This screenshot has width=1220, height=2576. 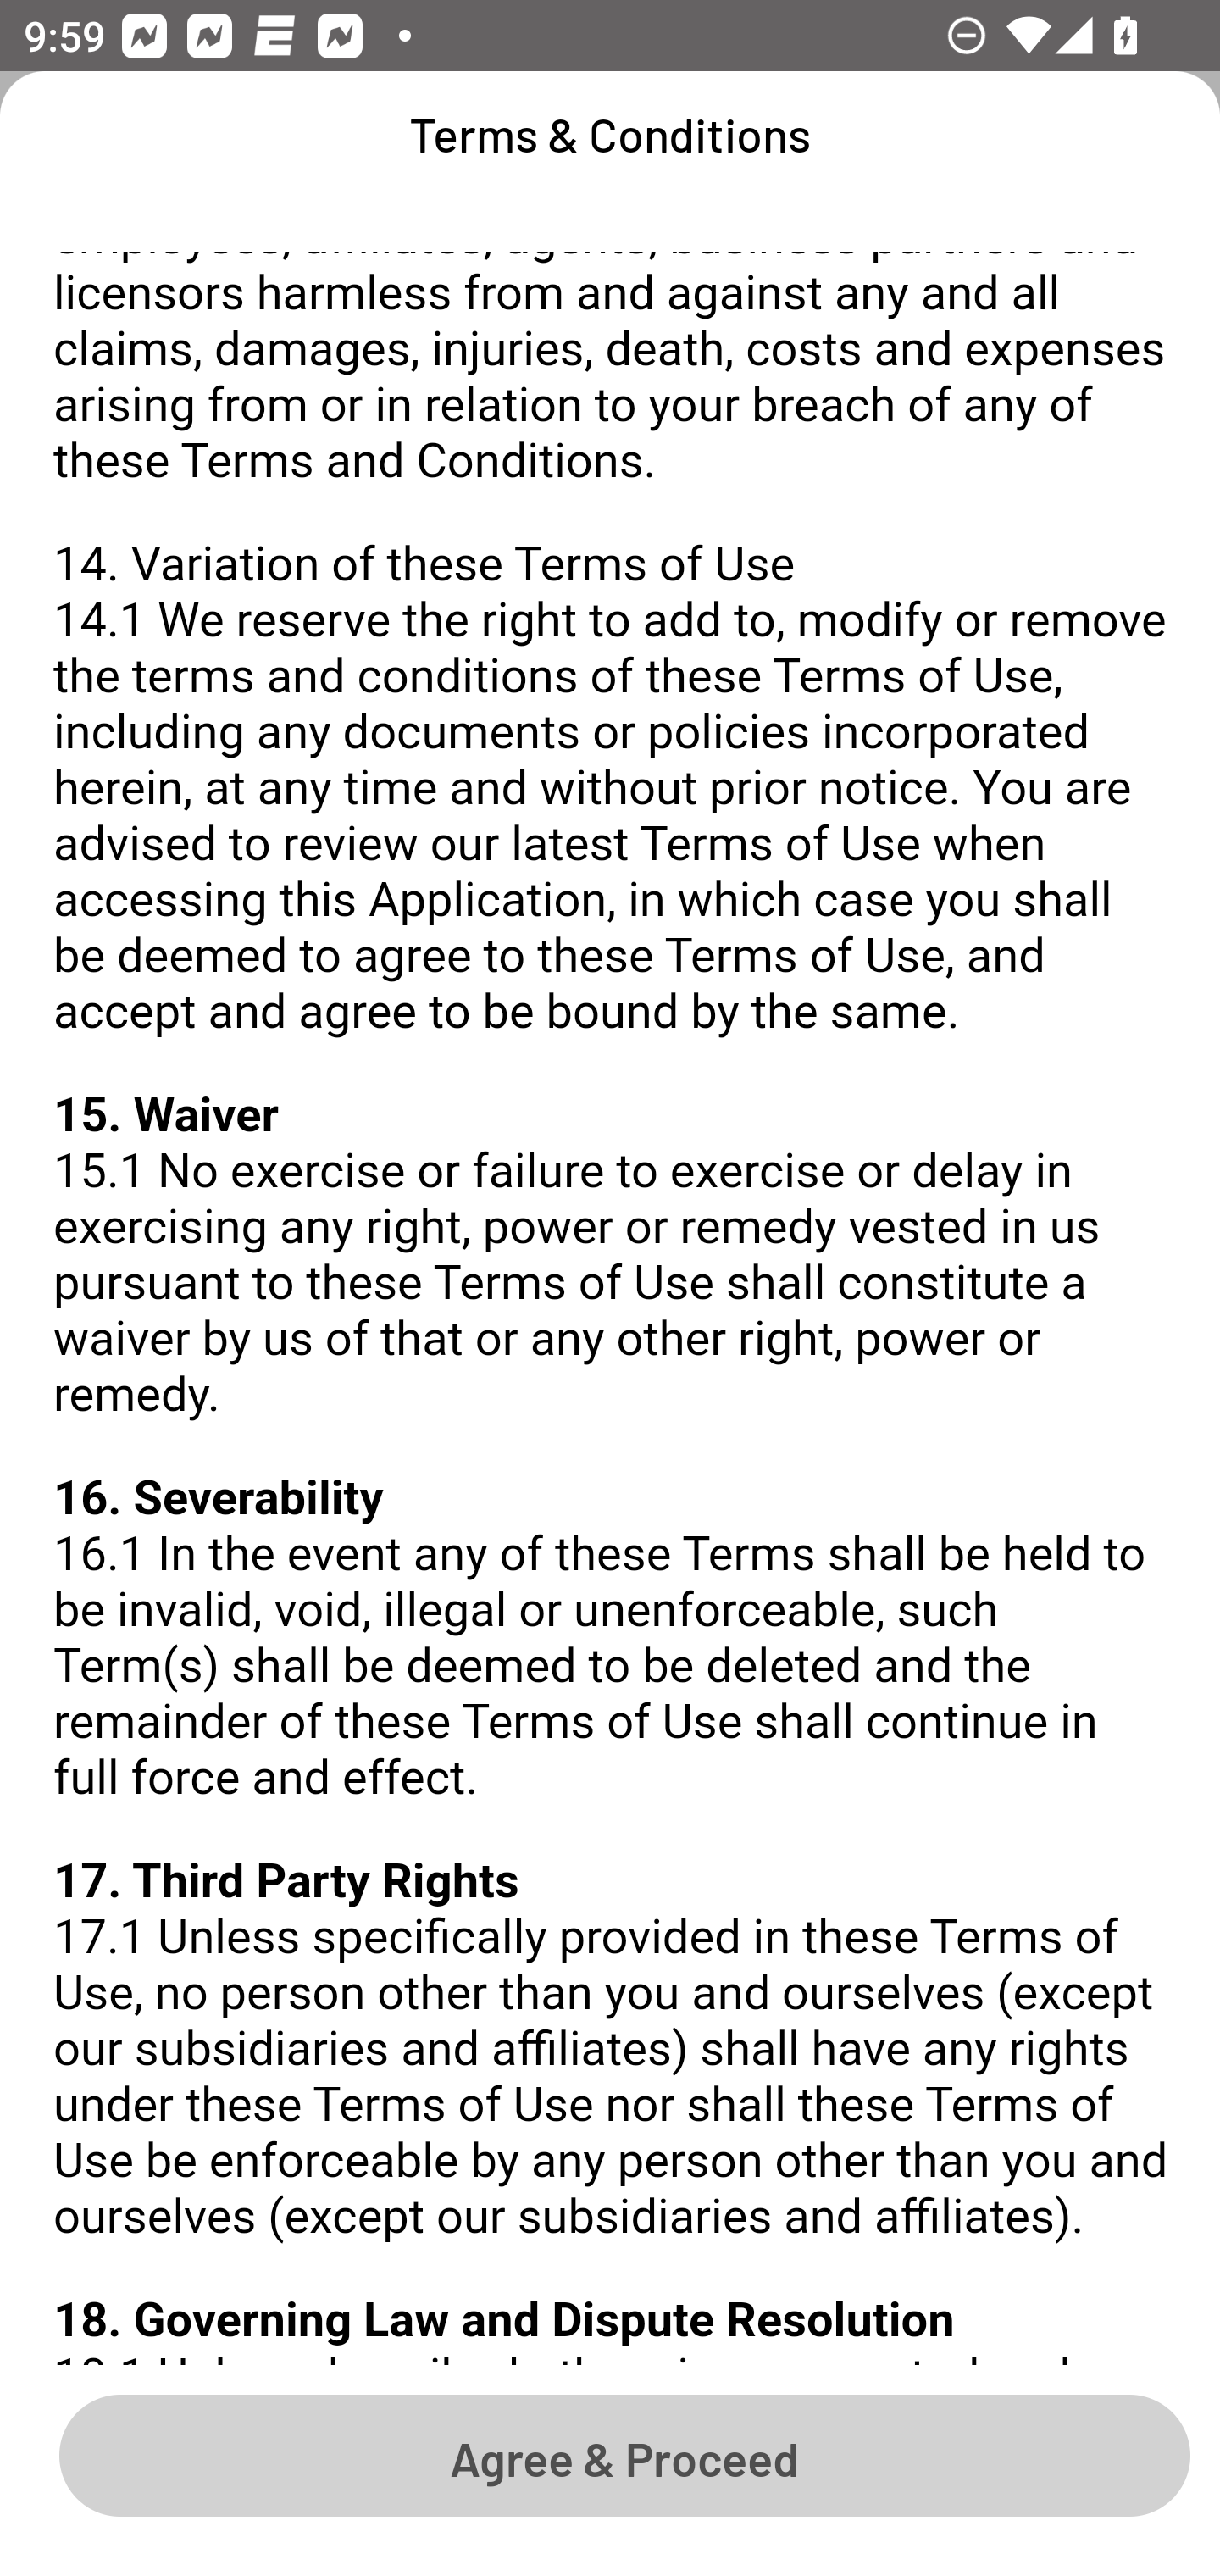 I want to click on Agree & Proceed, so click(x=624, y=2454).